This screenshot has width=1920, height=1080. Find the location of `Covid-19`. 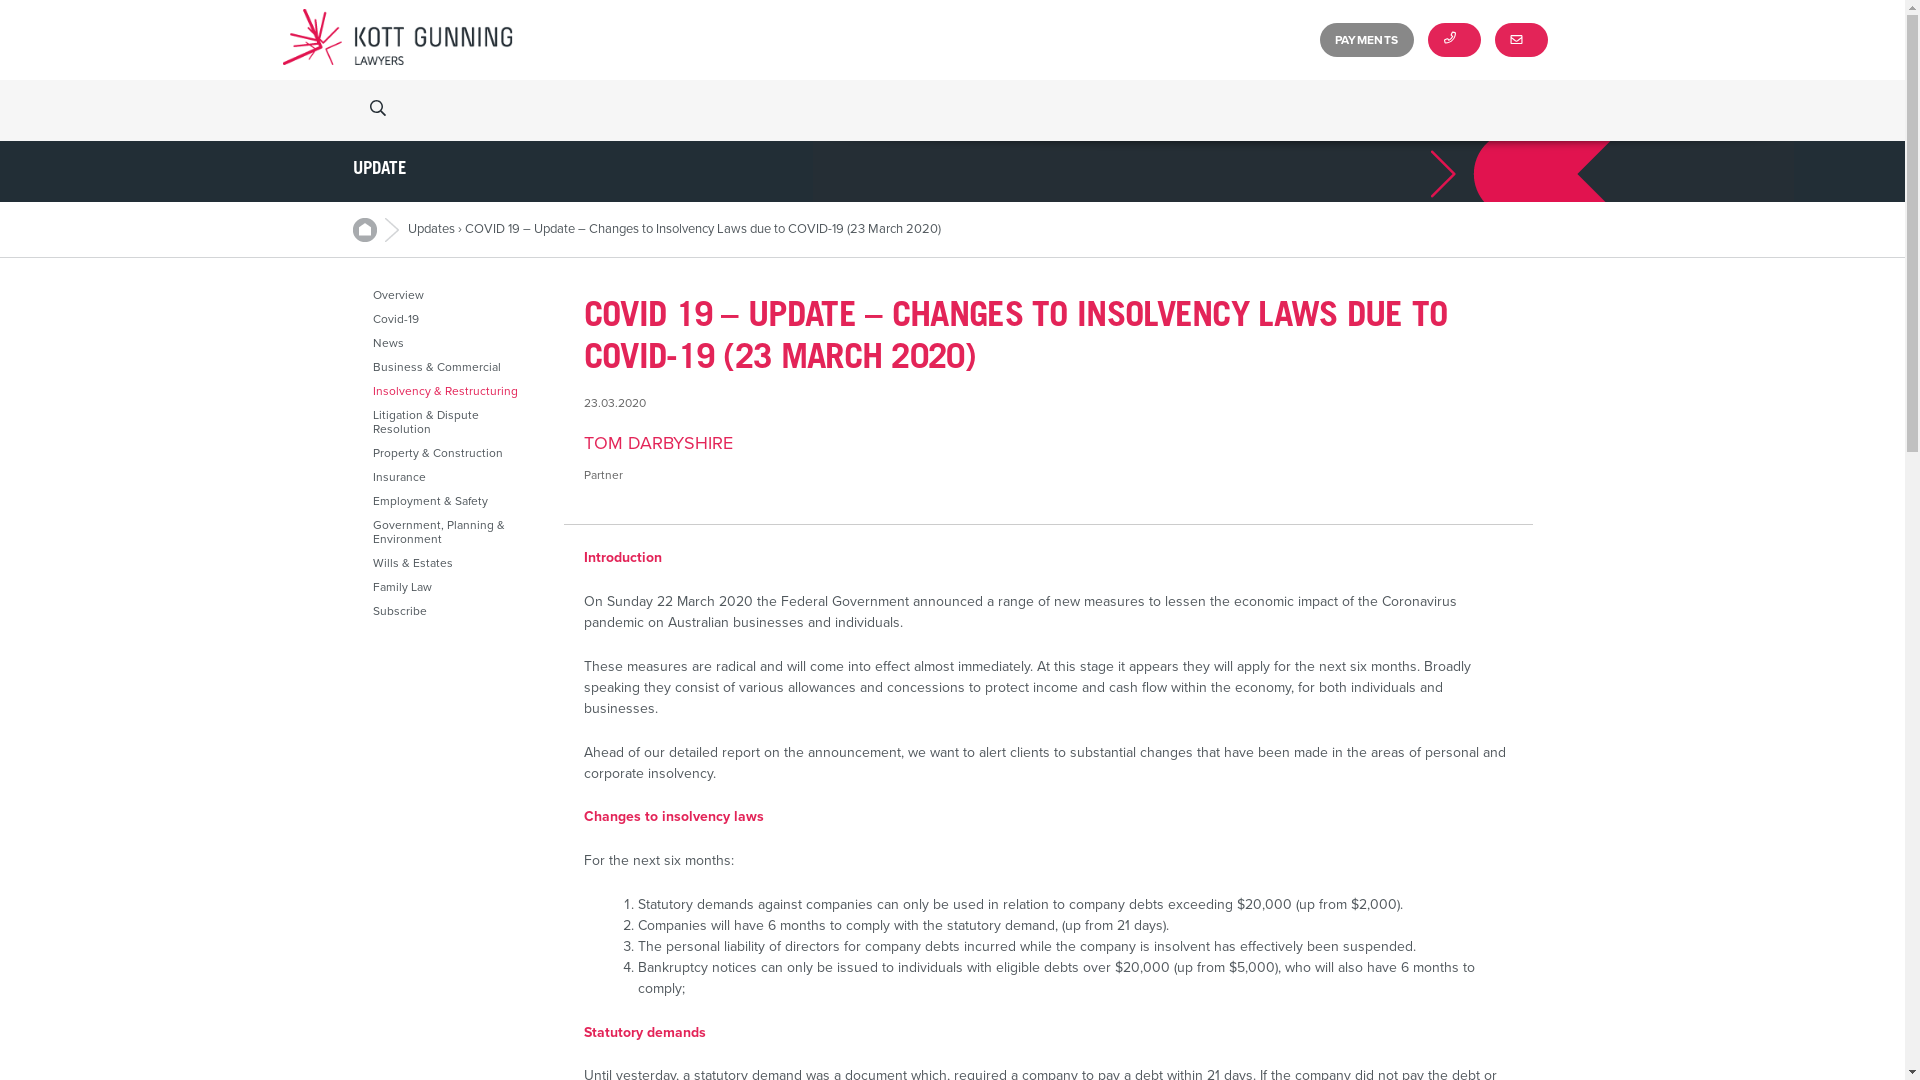

Covid-19 is located at coordinates (455, 318).